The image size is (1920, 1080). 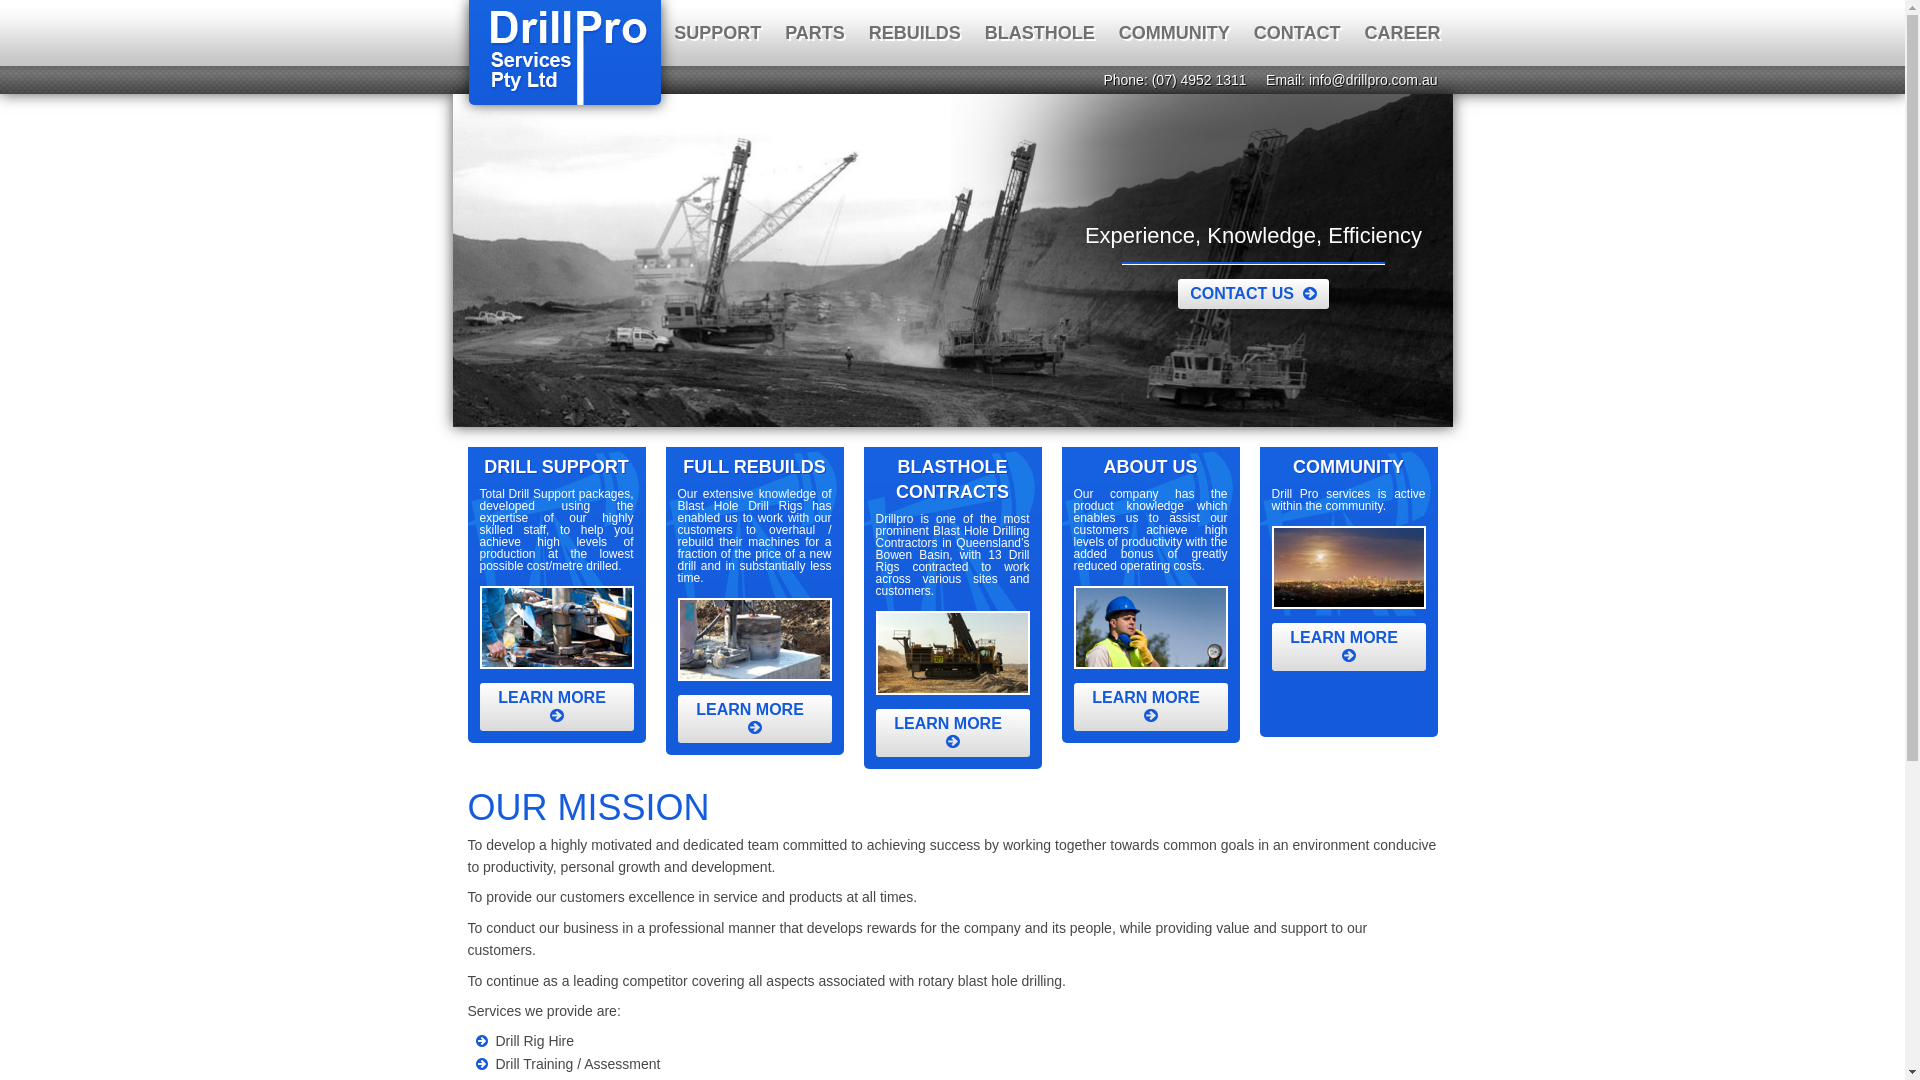 I want to click on LEARN MORE  , so click(x=557, y=707).